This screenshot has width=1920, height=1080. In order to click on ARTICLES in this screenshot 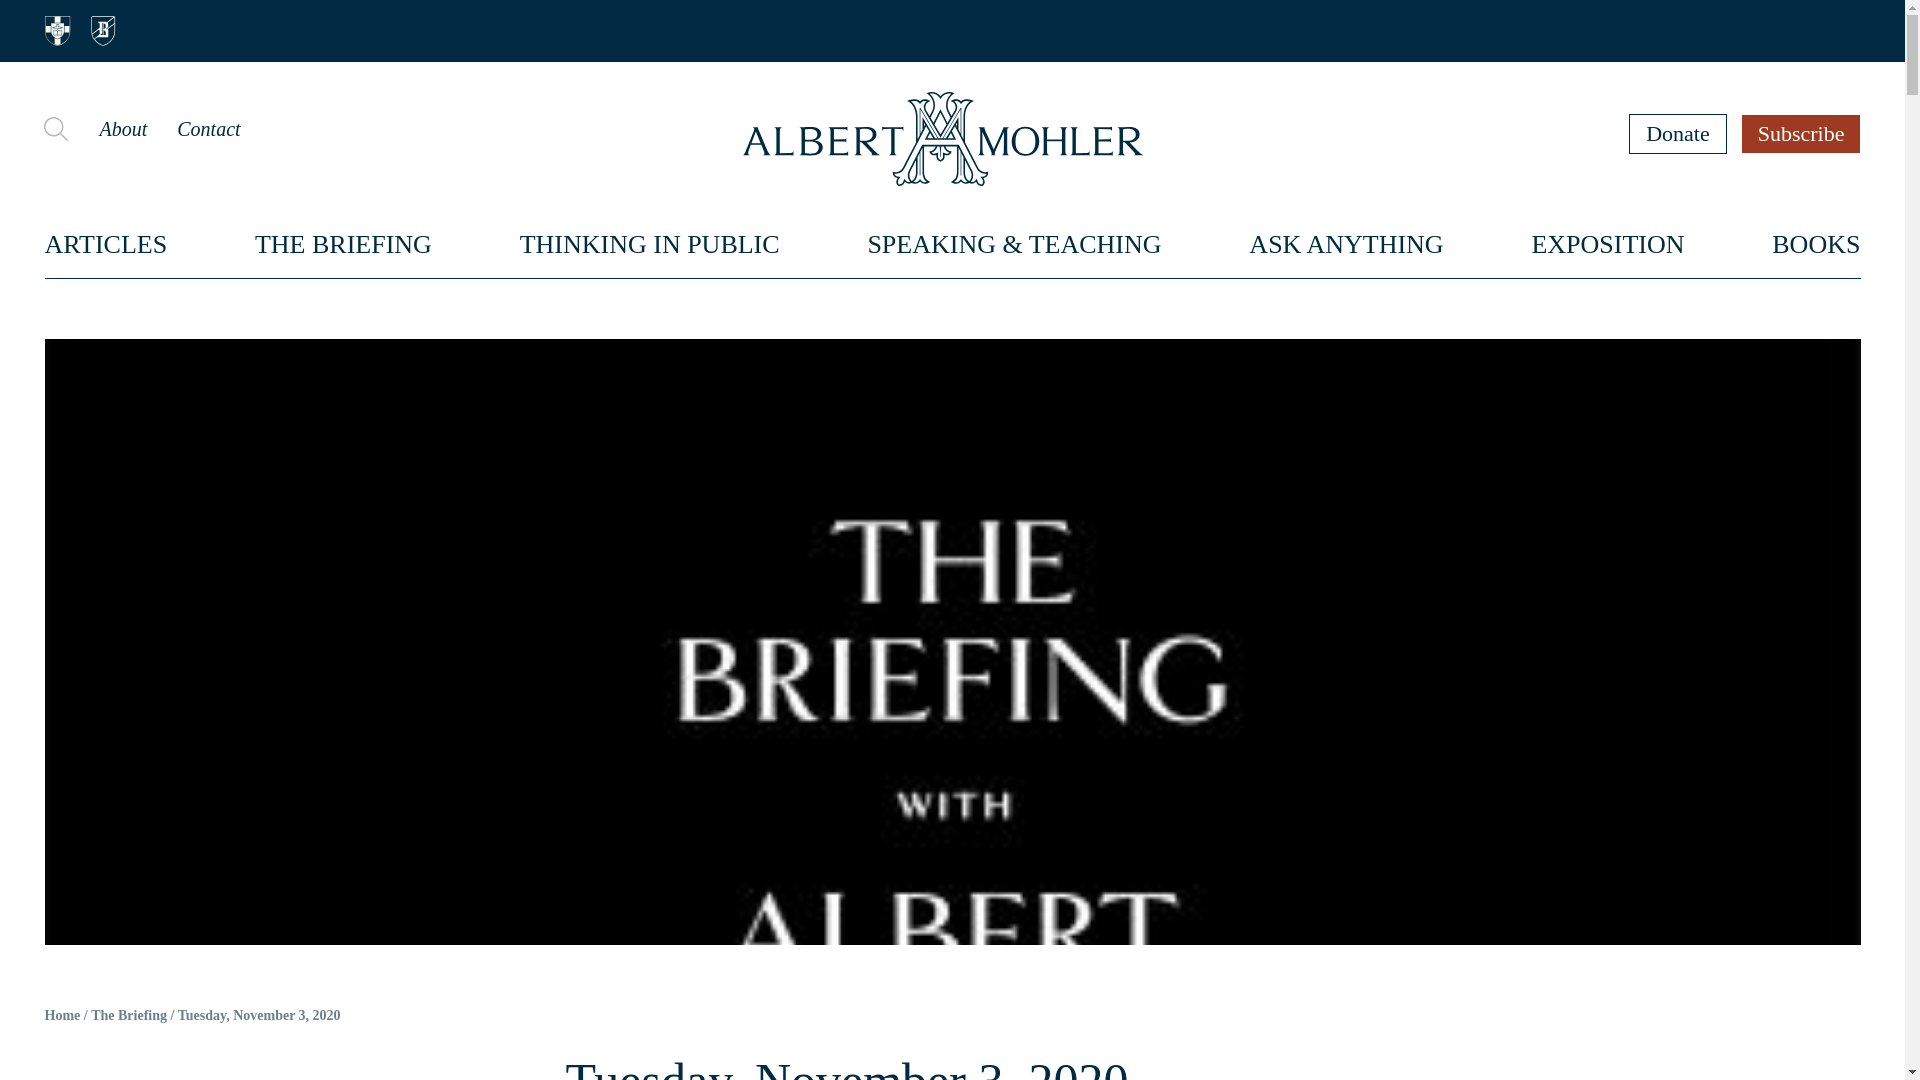, I will do `click(106, 244)`.